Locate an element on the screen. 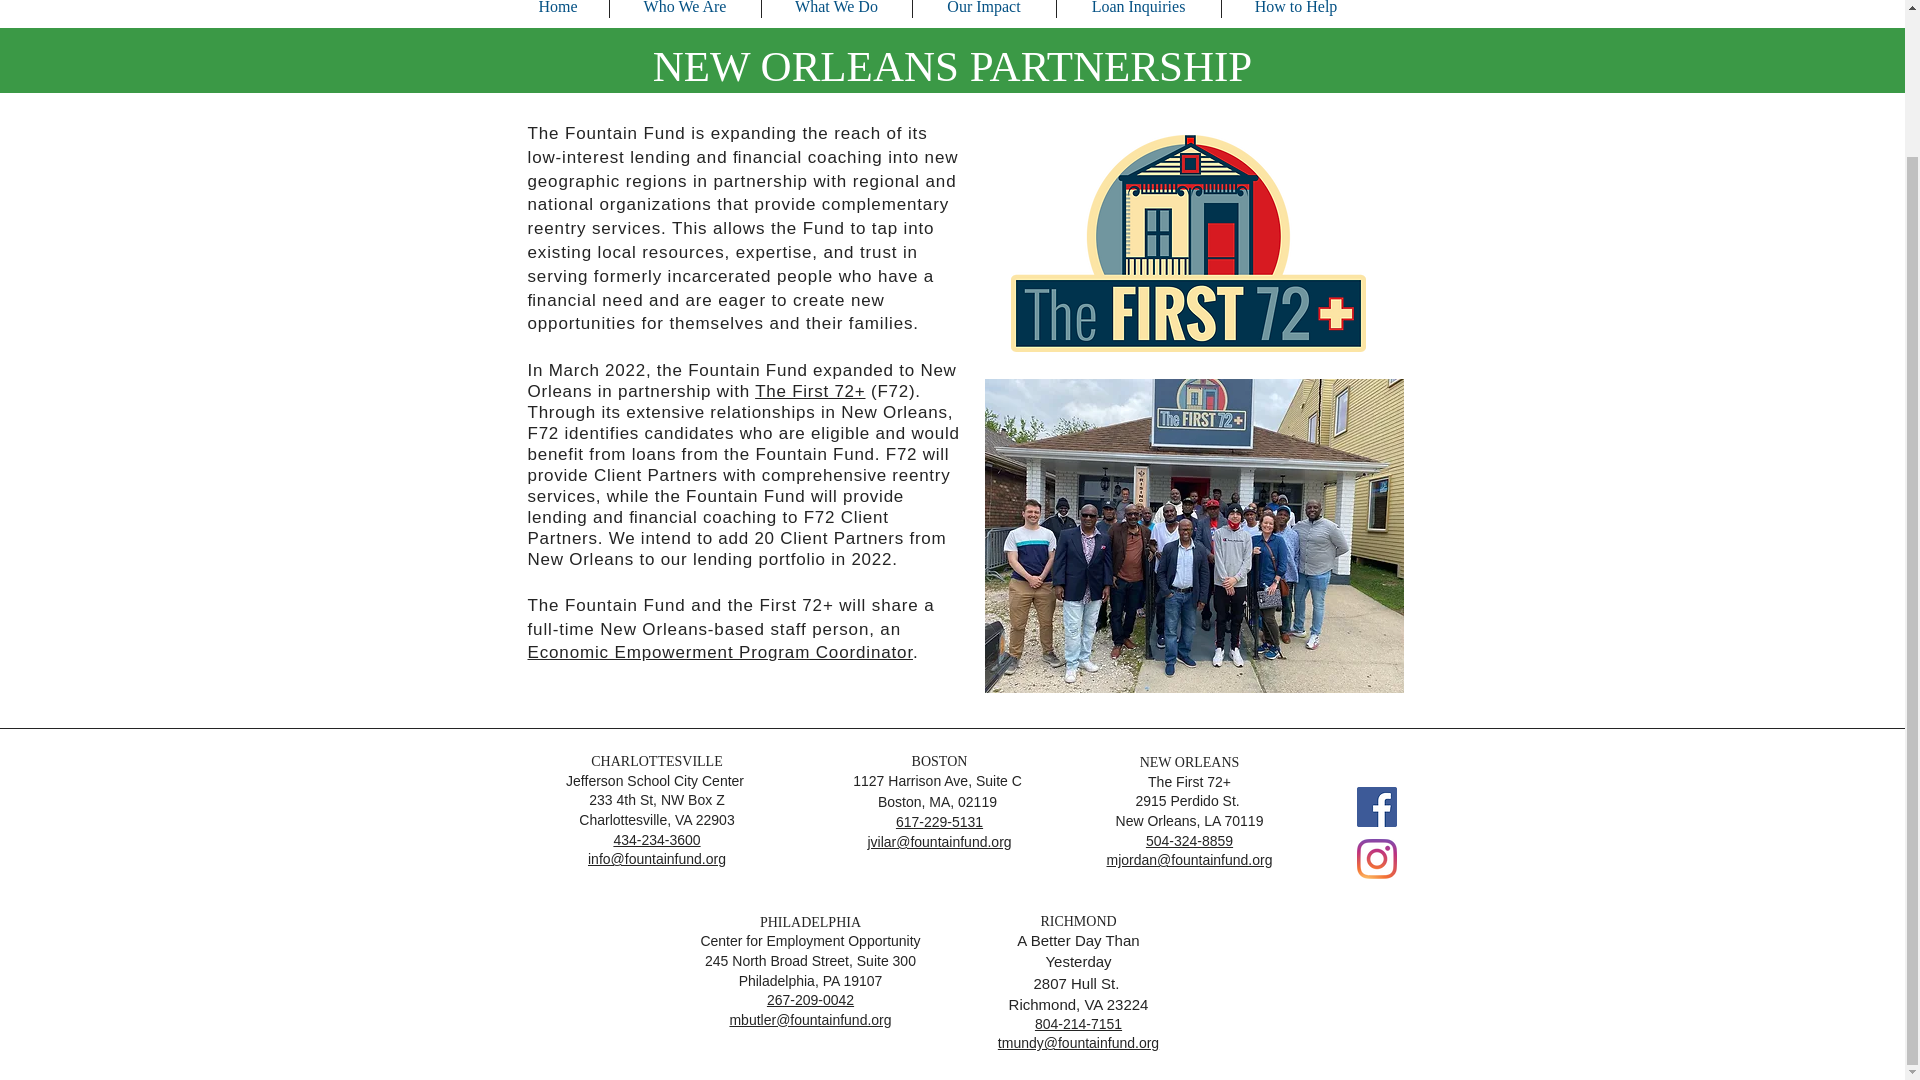 This screenshot has width=1920, height=1080. Who We Are is located at coordinates (685, 9).